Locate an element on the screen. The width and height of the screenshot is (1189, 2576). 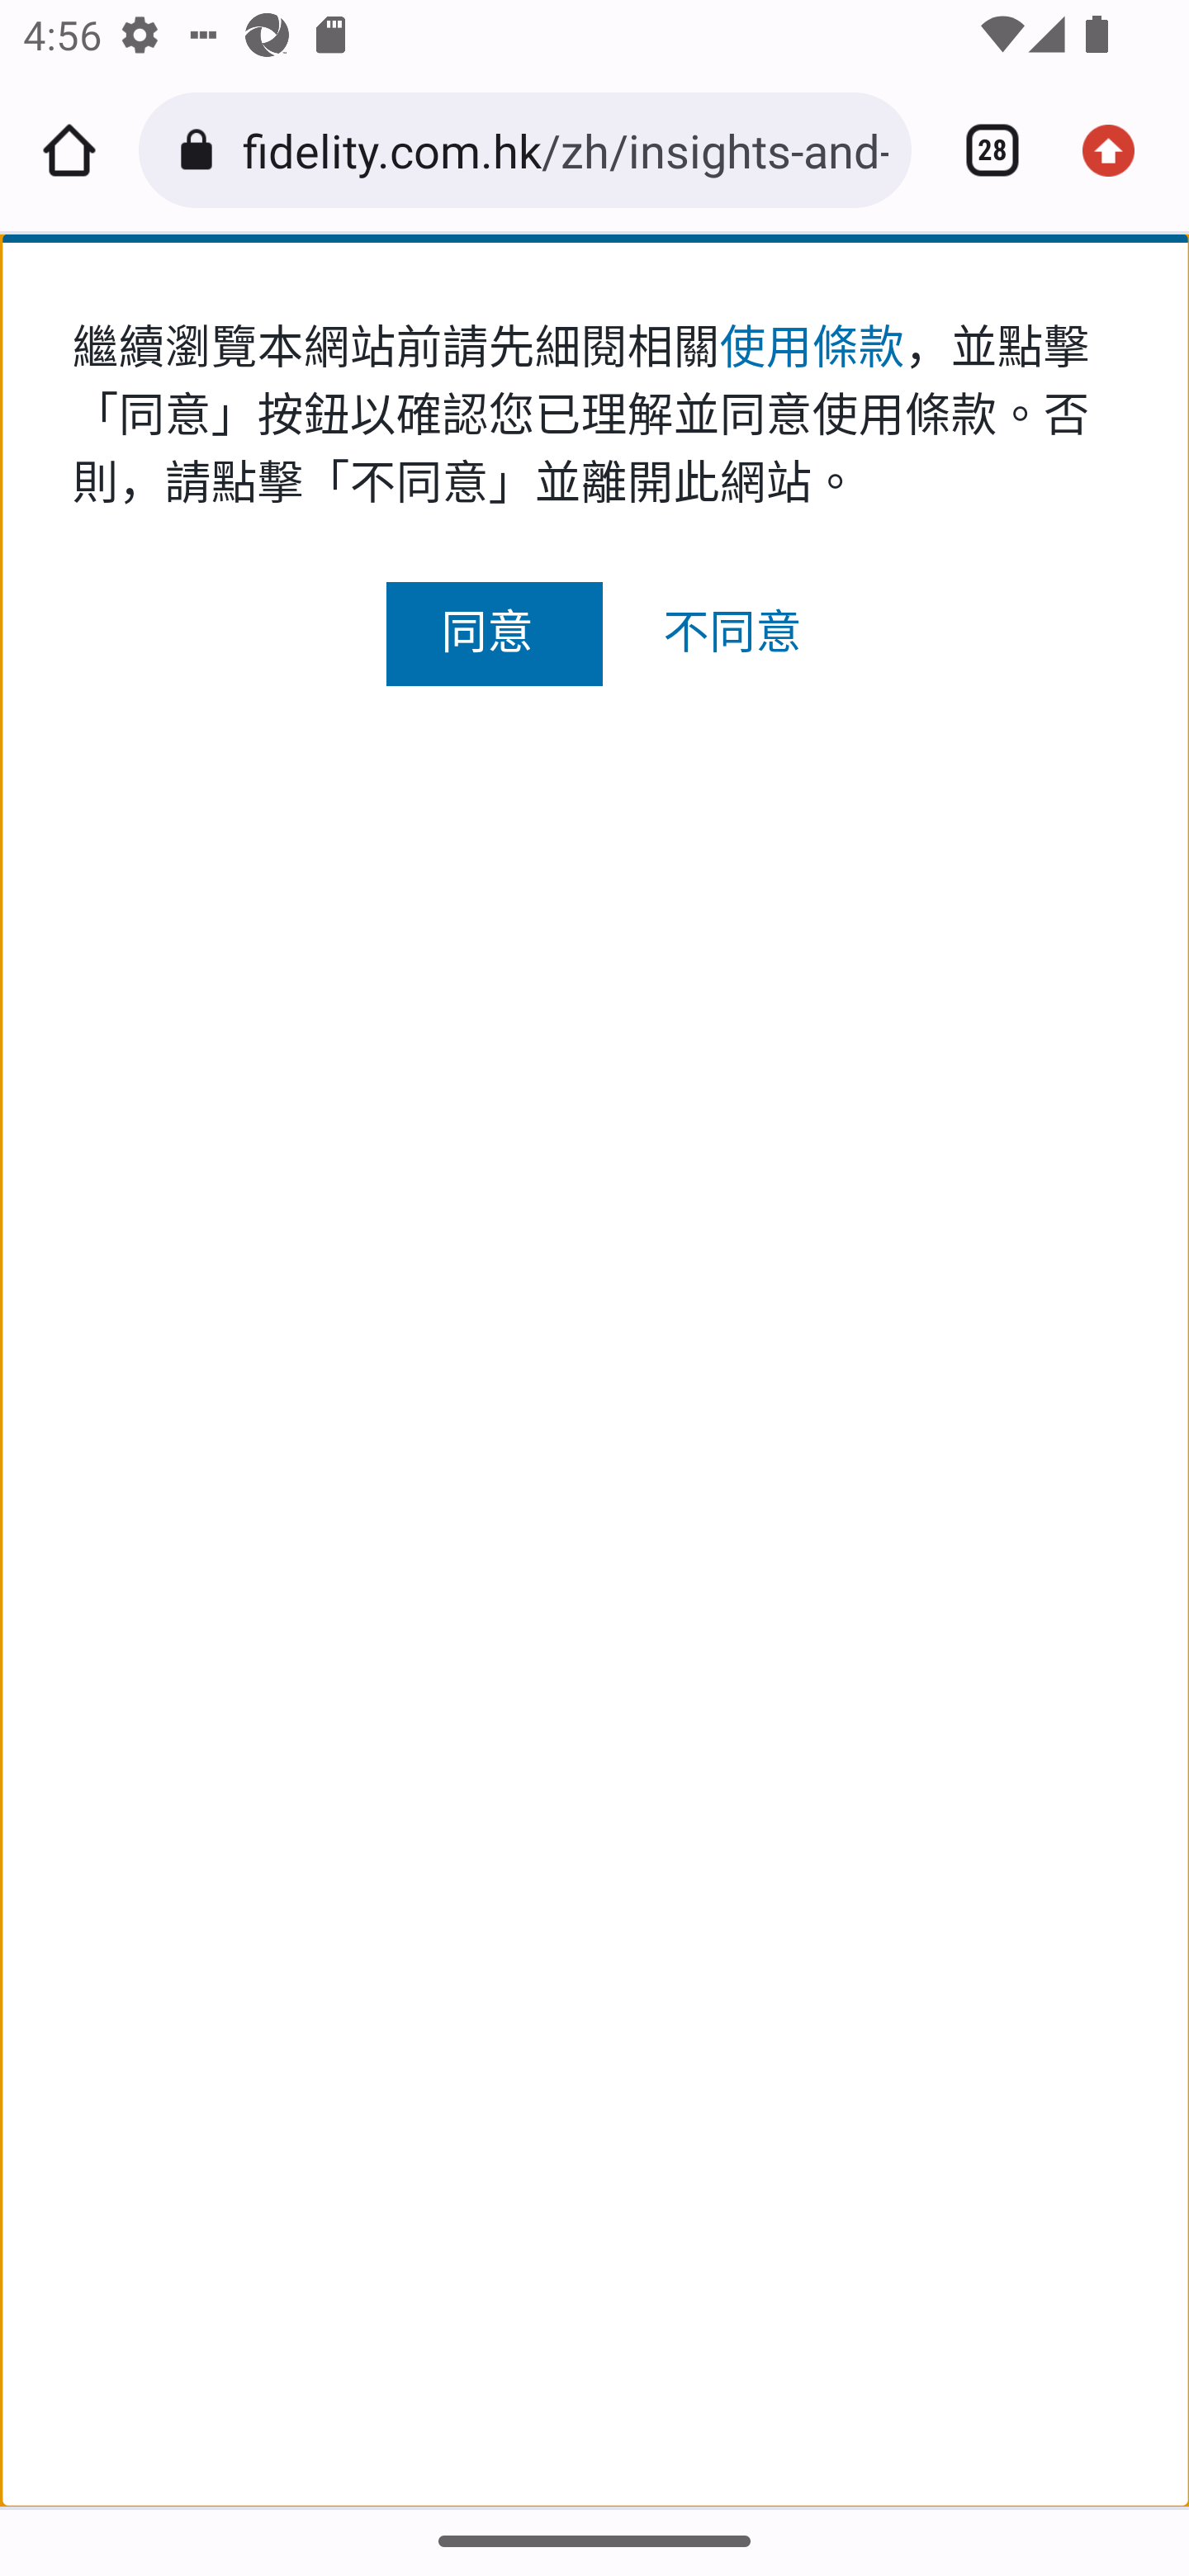
Home is located at coordinates (69, 150).